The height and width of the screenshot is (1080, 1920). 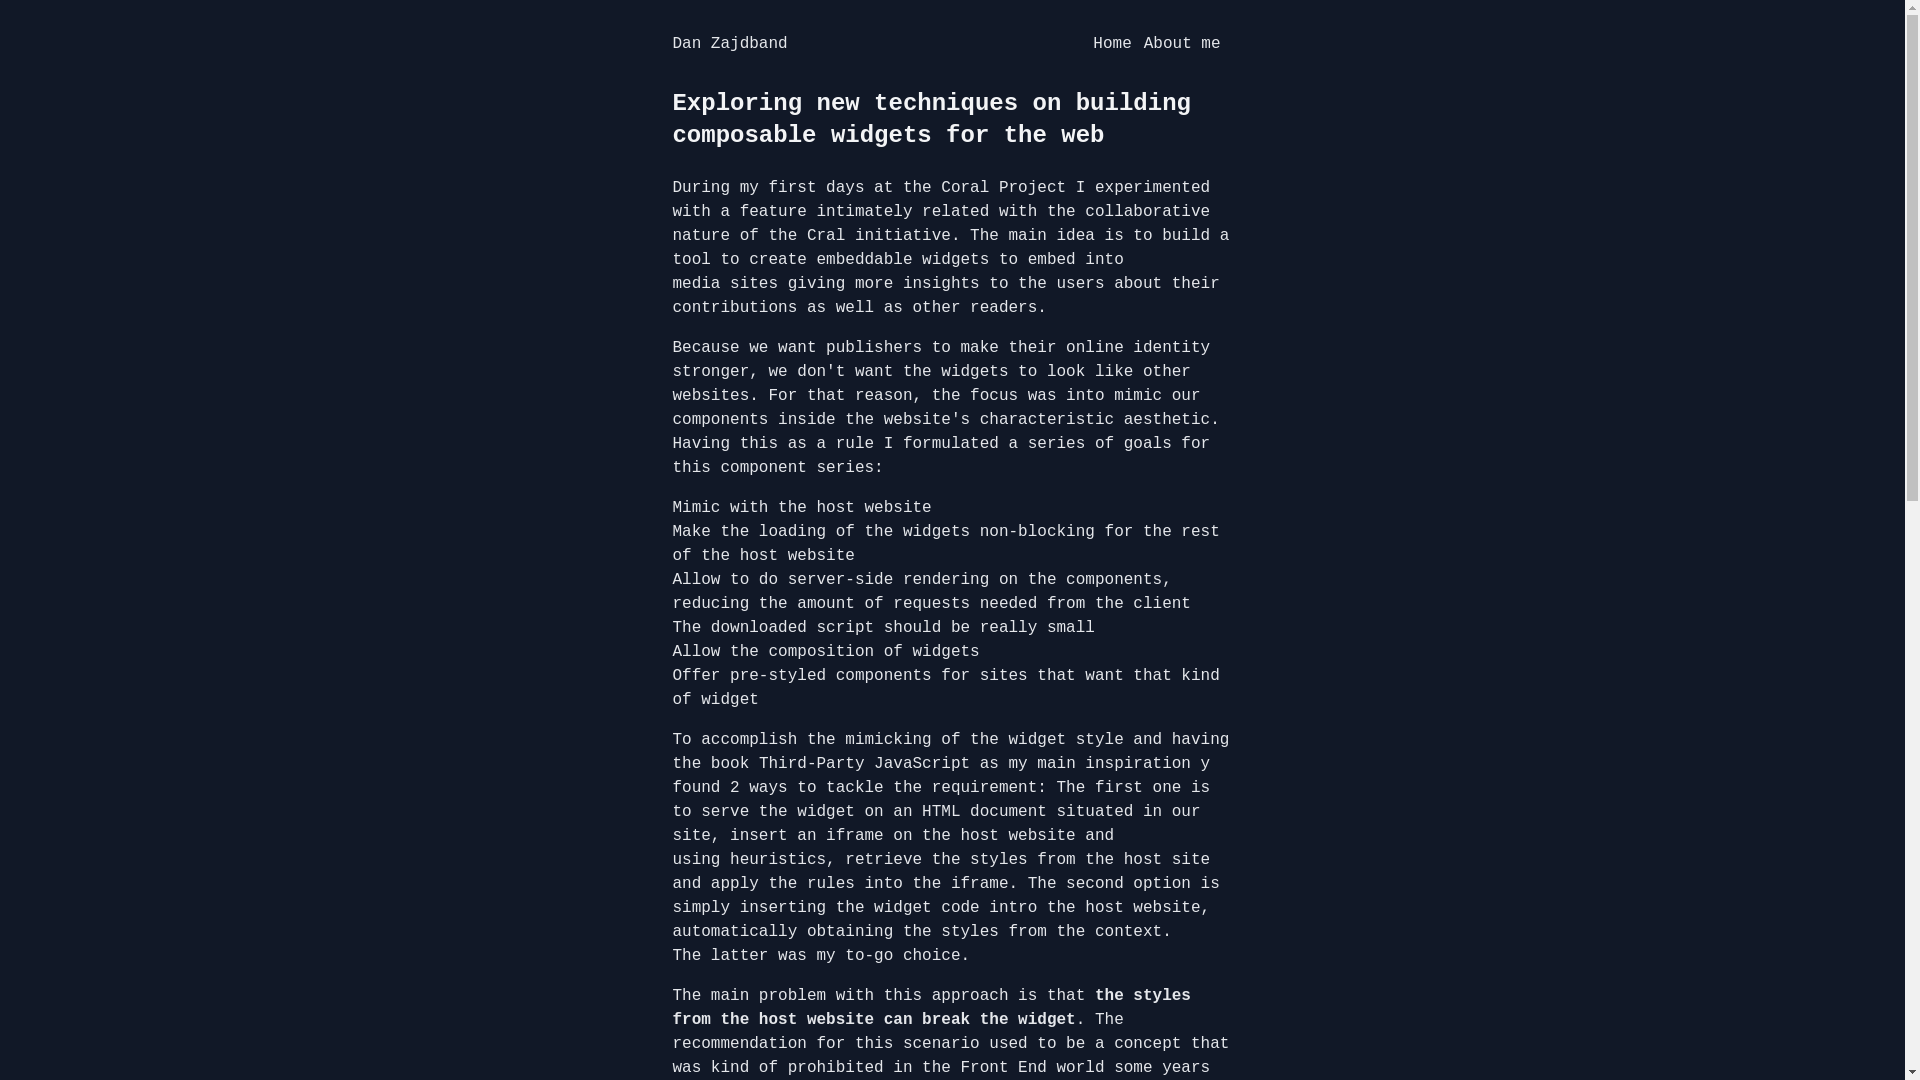 What do you see at coordinates (730, 44) in the screenshot?
I see `Dan Zajdband` at bounding box center [730, 44].